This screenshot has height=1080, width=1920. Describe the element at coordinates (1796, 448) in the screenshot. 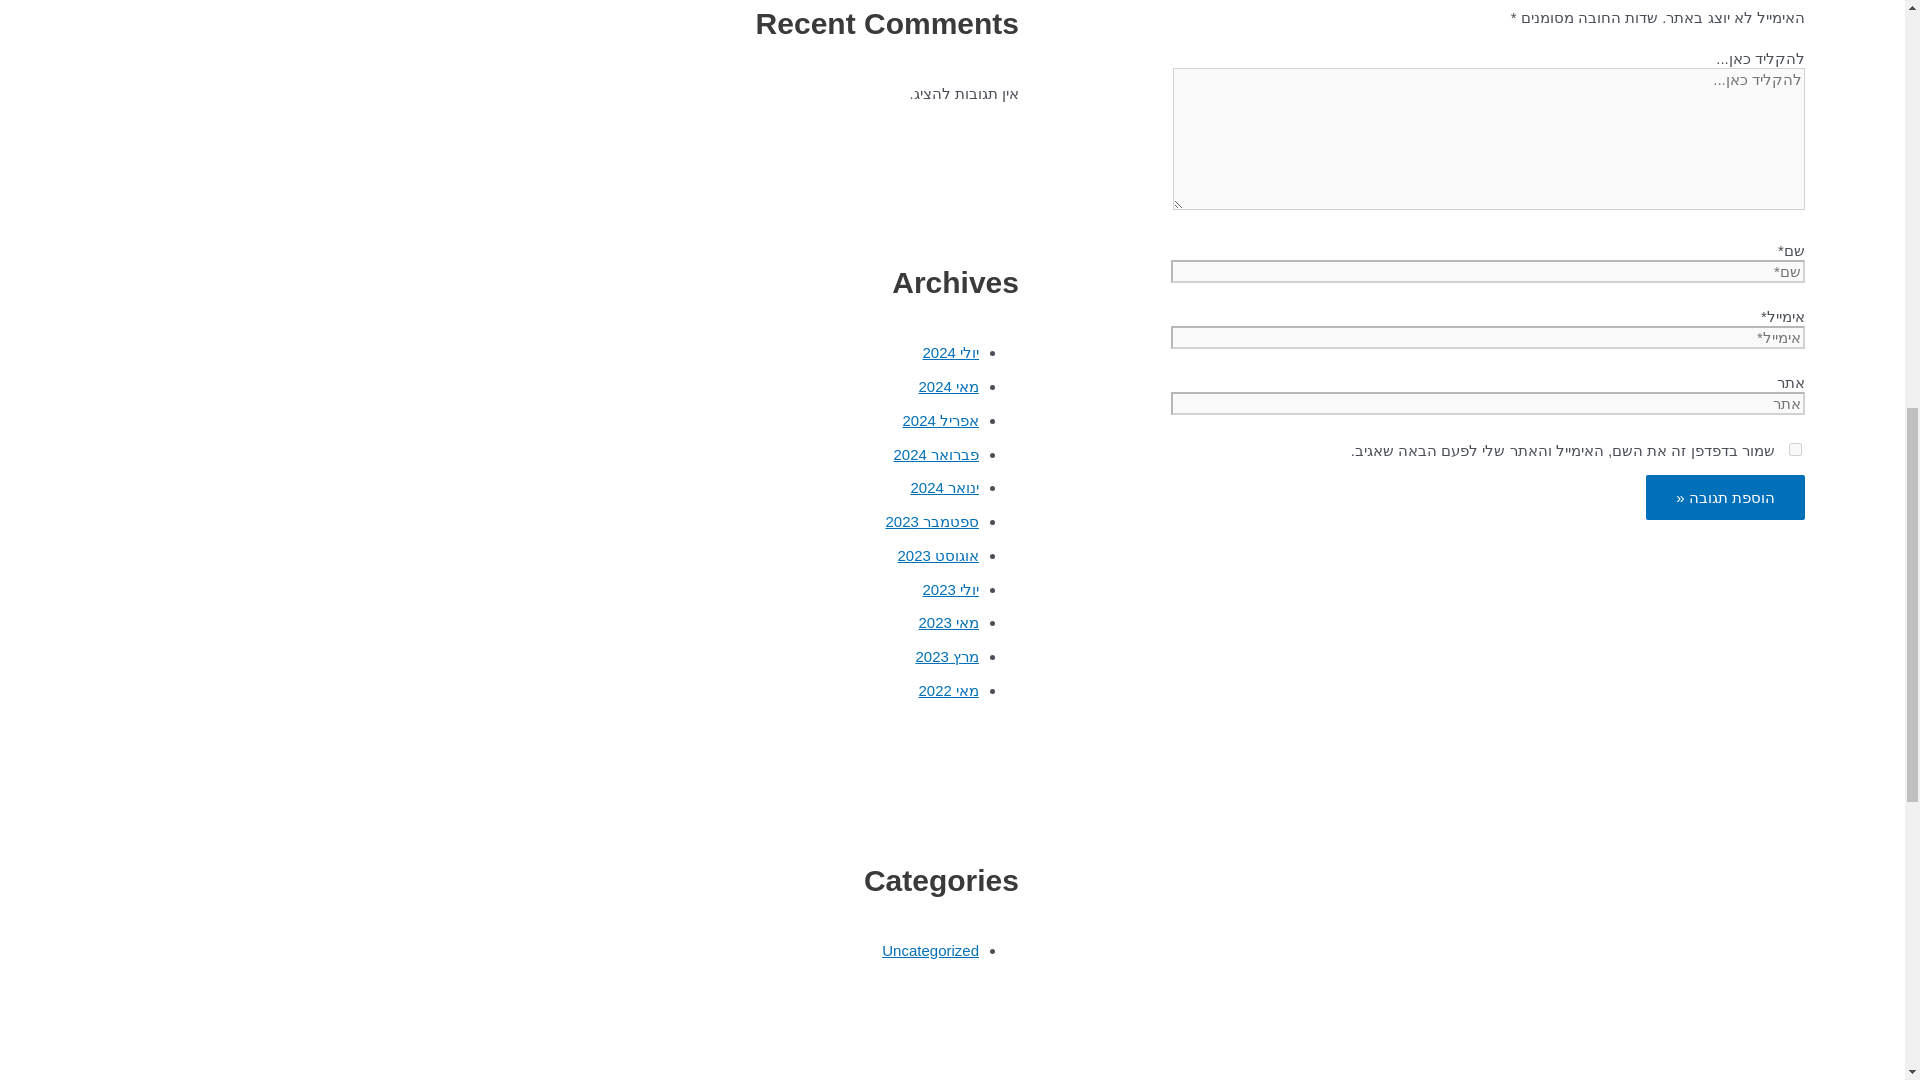

I see `yes` at that location.